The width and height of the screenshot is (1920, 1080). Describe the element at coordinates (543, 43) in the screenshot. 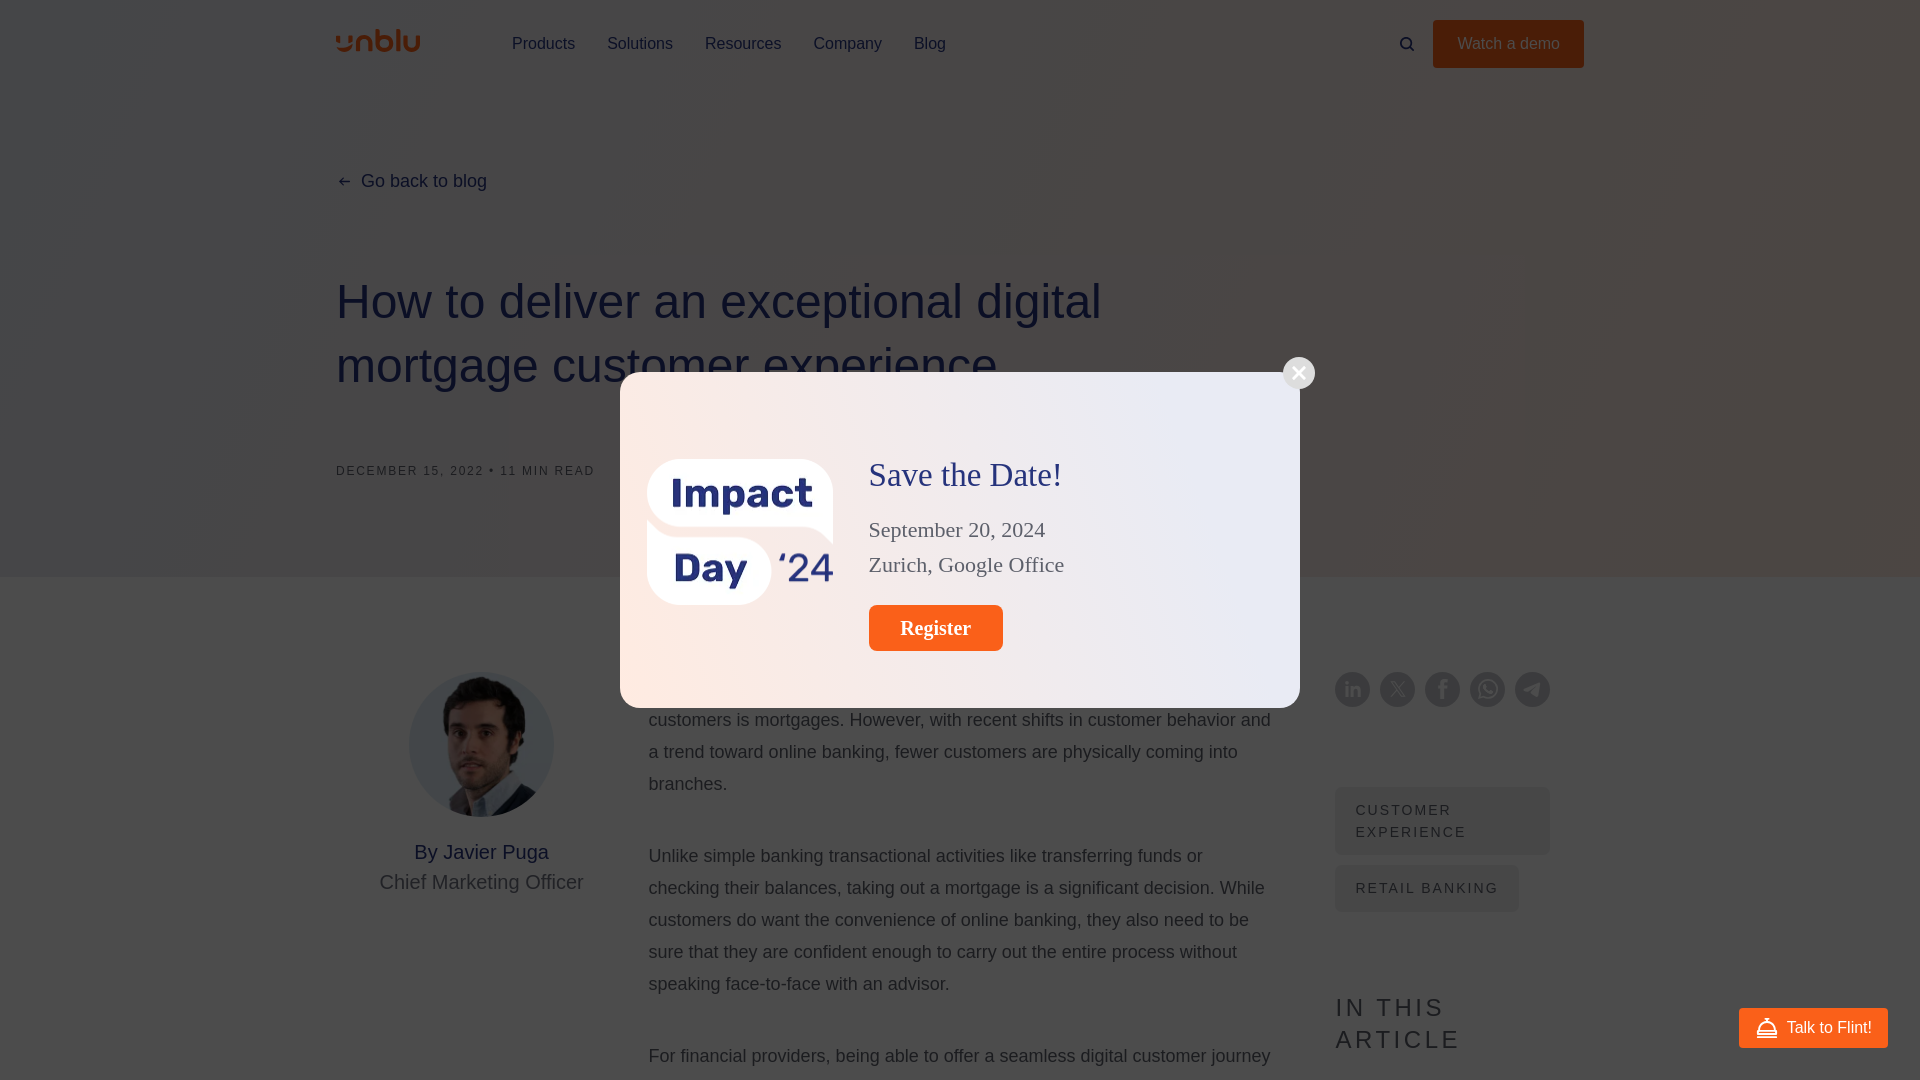

I see `Products` at that location.